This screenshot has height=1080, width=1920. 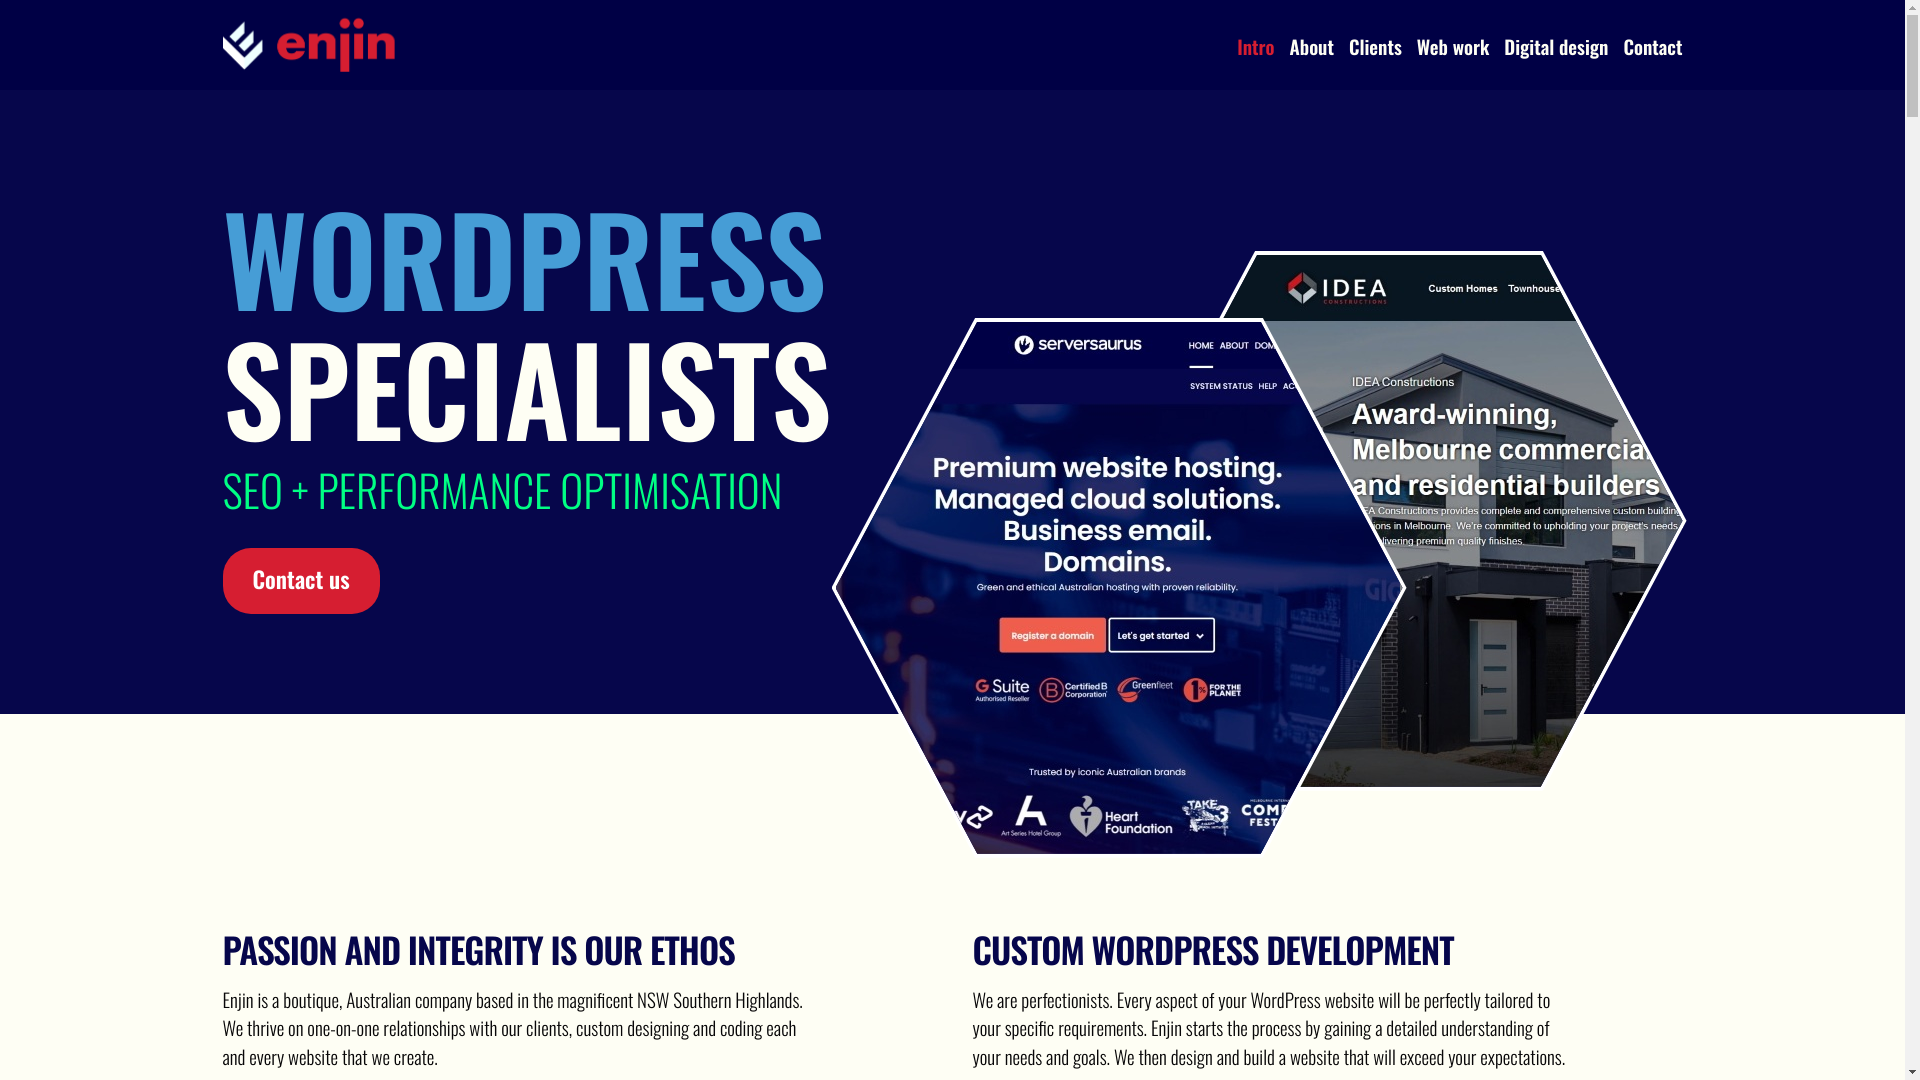 I want to click on Contact, so click(x=1652, y=48).